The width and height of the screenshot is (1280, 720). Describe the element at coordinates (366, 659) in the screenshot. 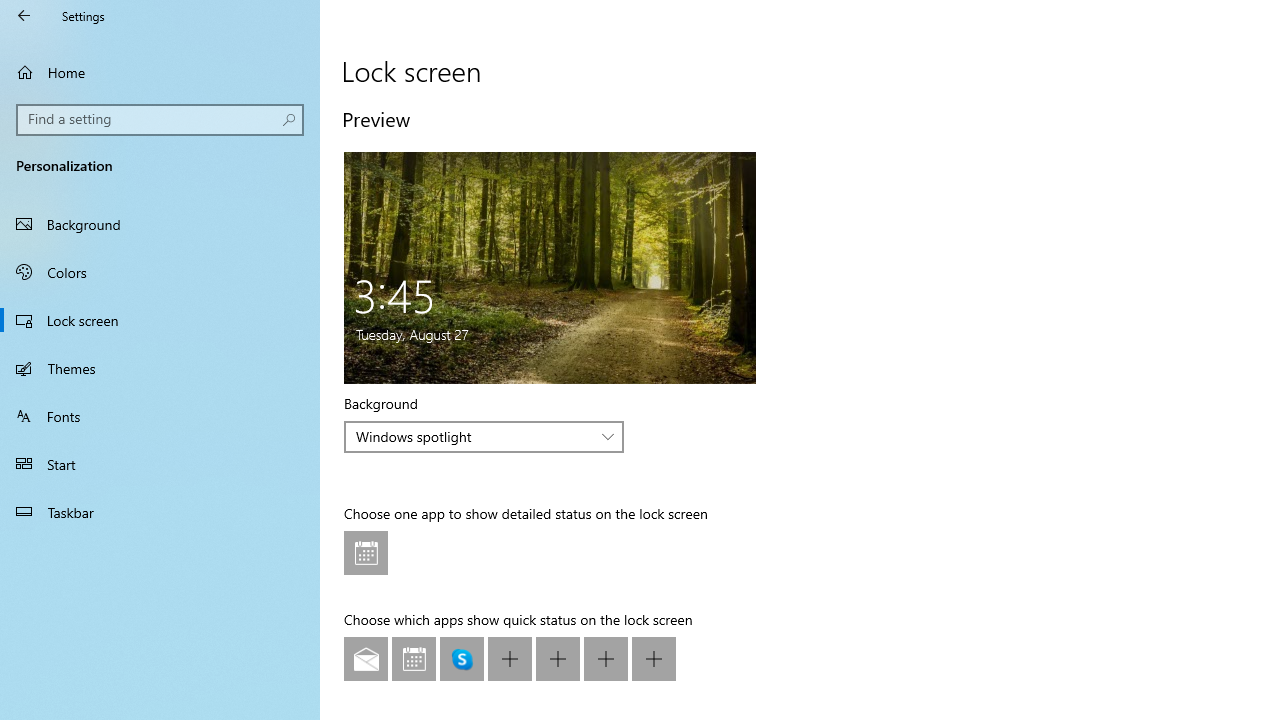

I see `Lock screen app quick status at position 1` at that location.